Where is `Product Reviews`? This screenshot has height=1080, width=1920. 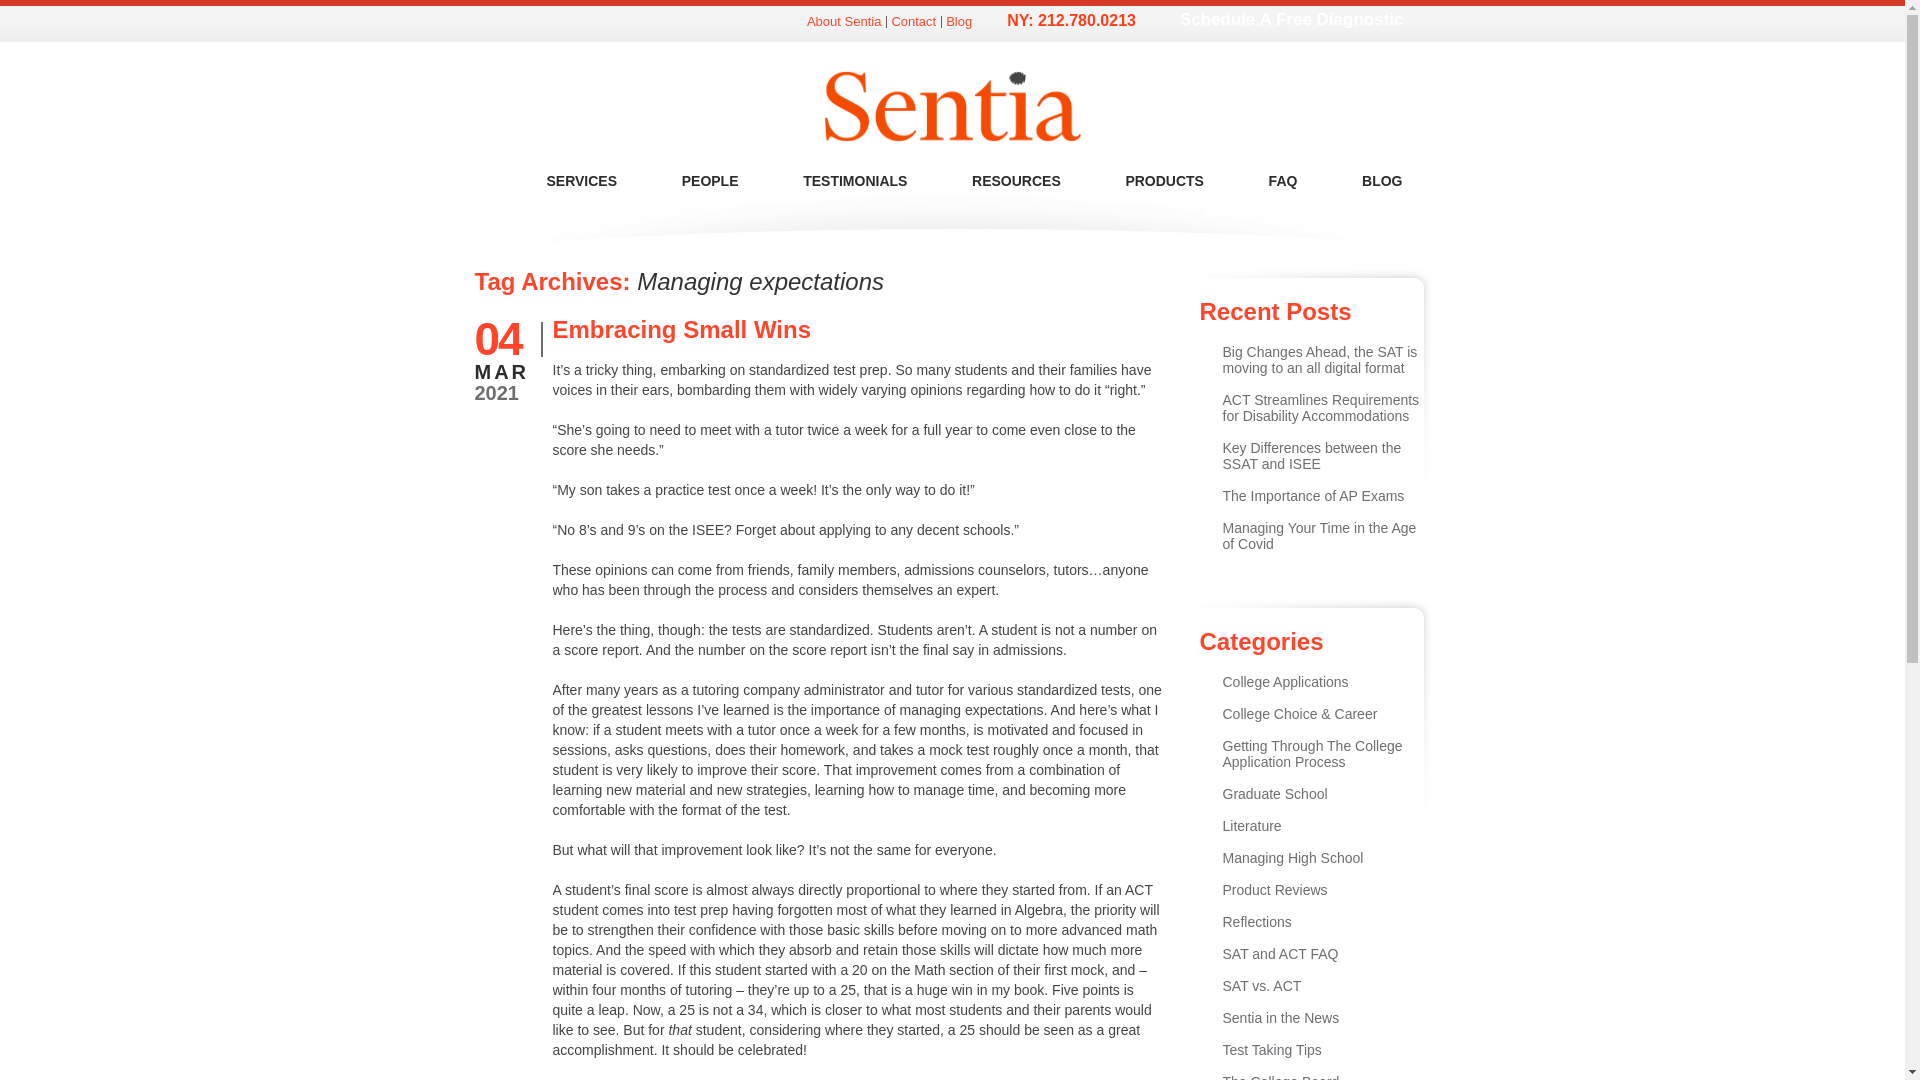 Product Reviews is located at coordinates (1274, 890).